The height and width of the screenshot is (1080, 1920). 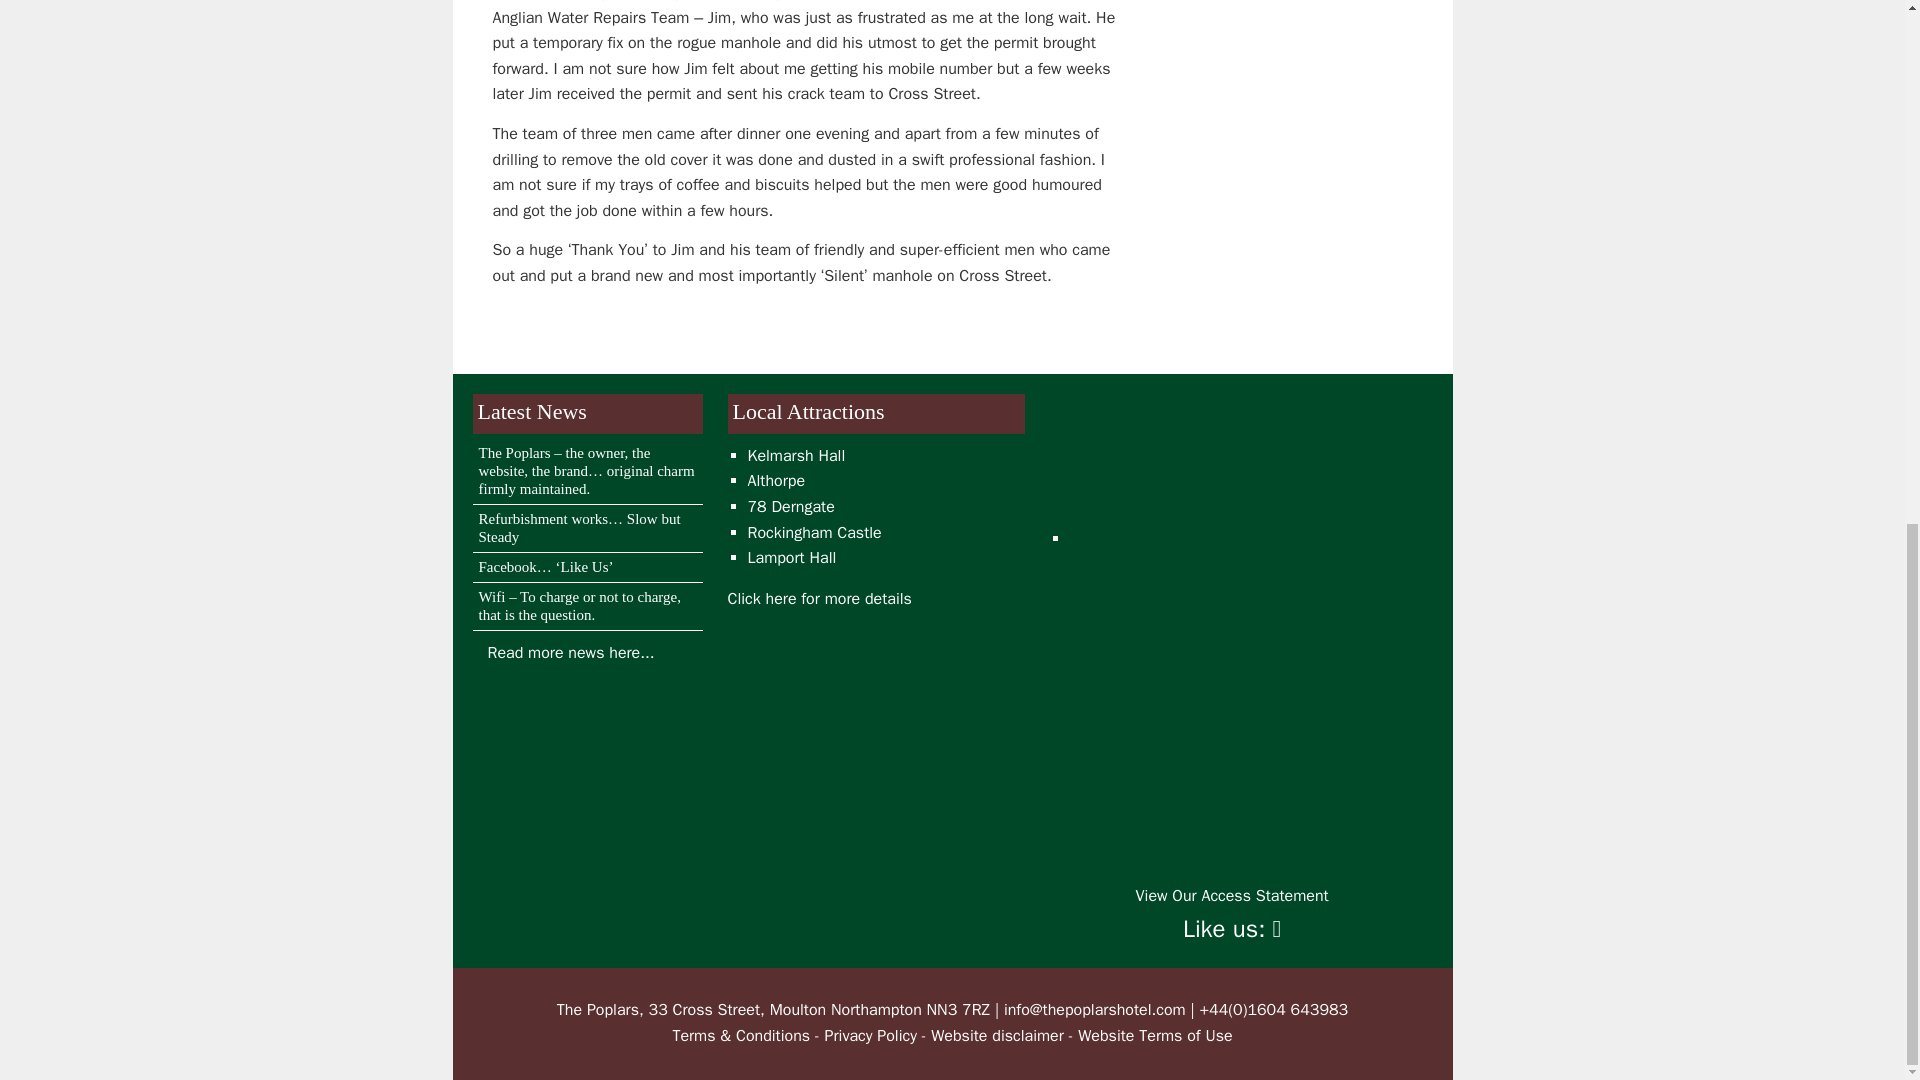 What do you see at coordinates (869, 1036) in the screenshot?
I see `Privacy Policy` at bounding box center [869, 1036].